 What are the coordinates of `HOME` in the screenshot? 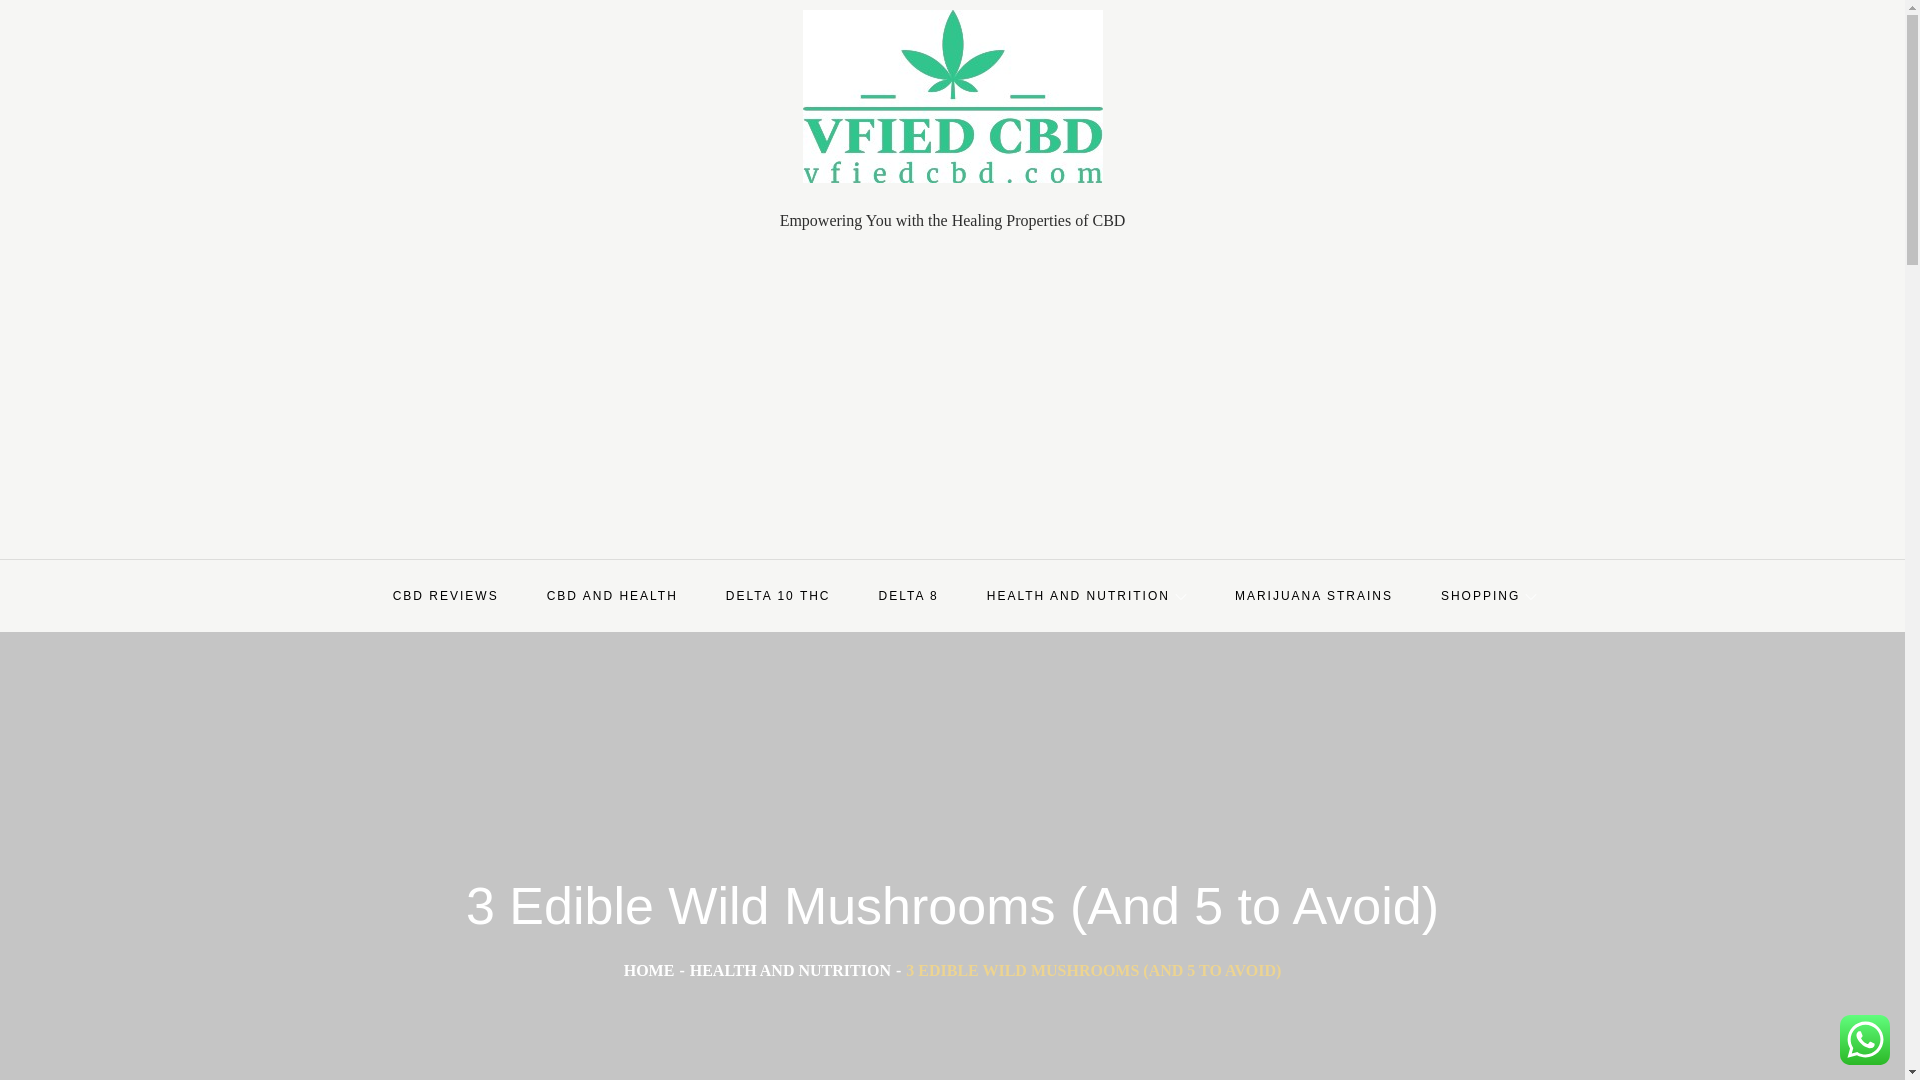 It's located at (650, 970).